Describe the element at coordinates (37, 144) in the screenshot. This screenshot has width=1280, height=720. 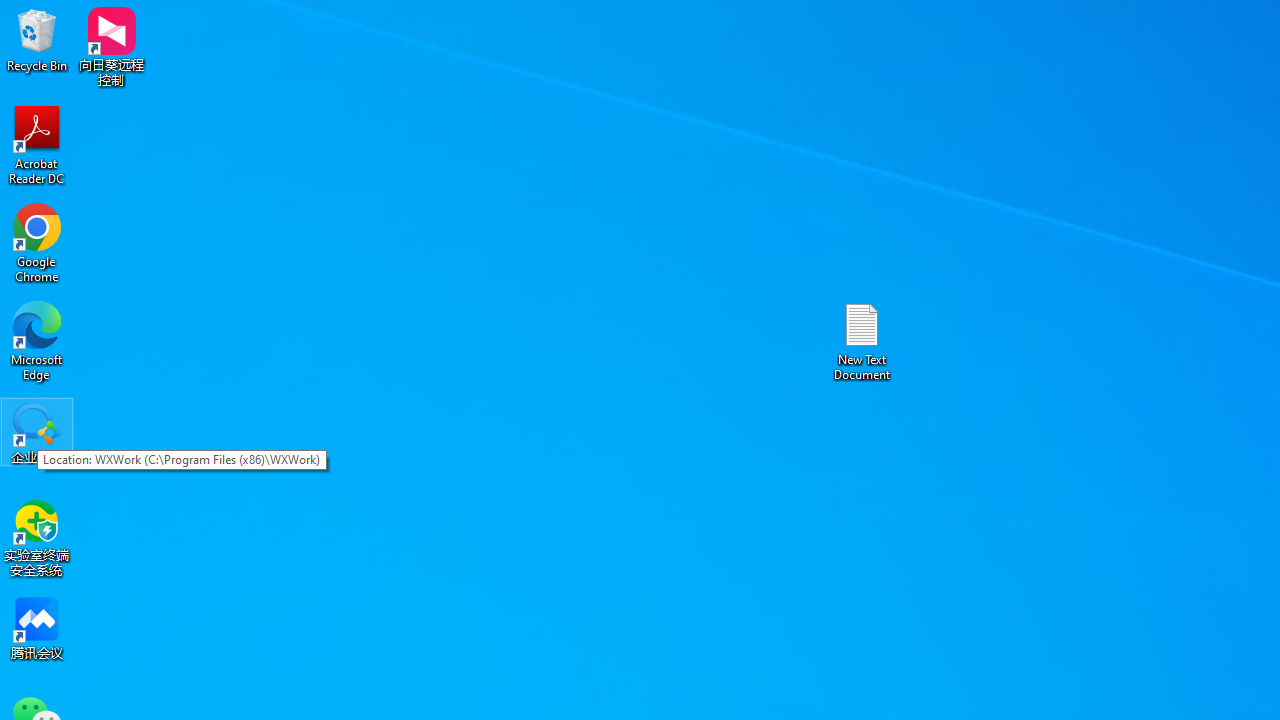
I see `Acrobat Reader DC` at that location.